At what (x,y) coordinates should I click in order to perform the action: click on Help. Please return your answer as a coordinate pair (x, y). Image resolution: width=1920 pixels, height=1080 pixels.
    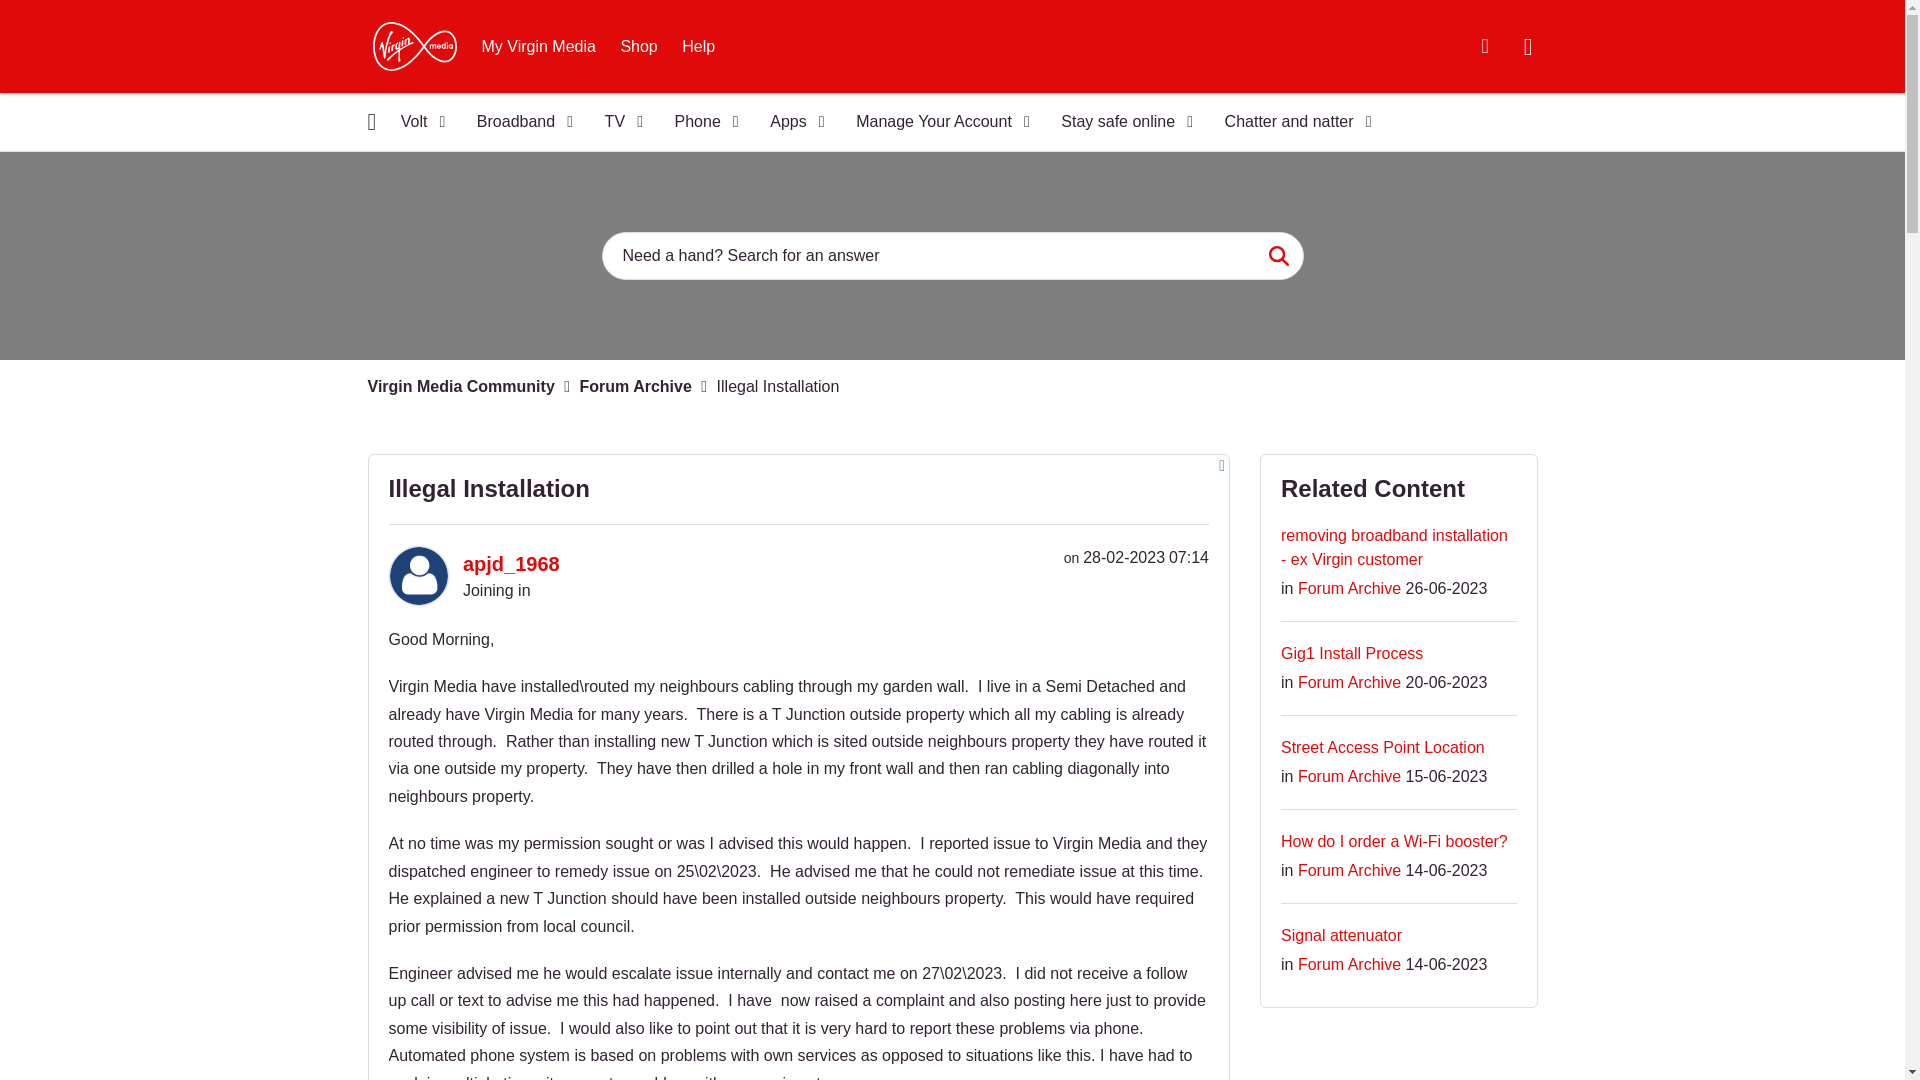
    Looking at the image, I should click on (698, 46).